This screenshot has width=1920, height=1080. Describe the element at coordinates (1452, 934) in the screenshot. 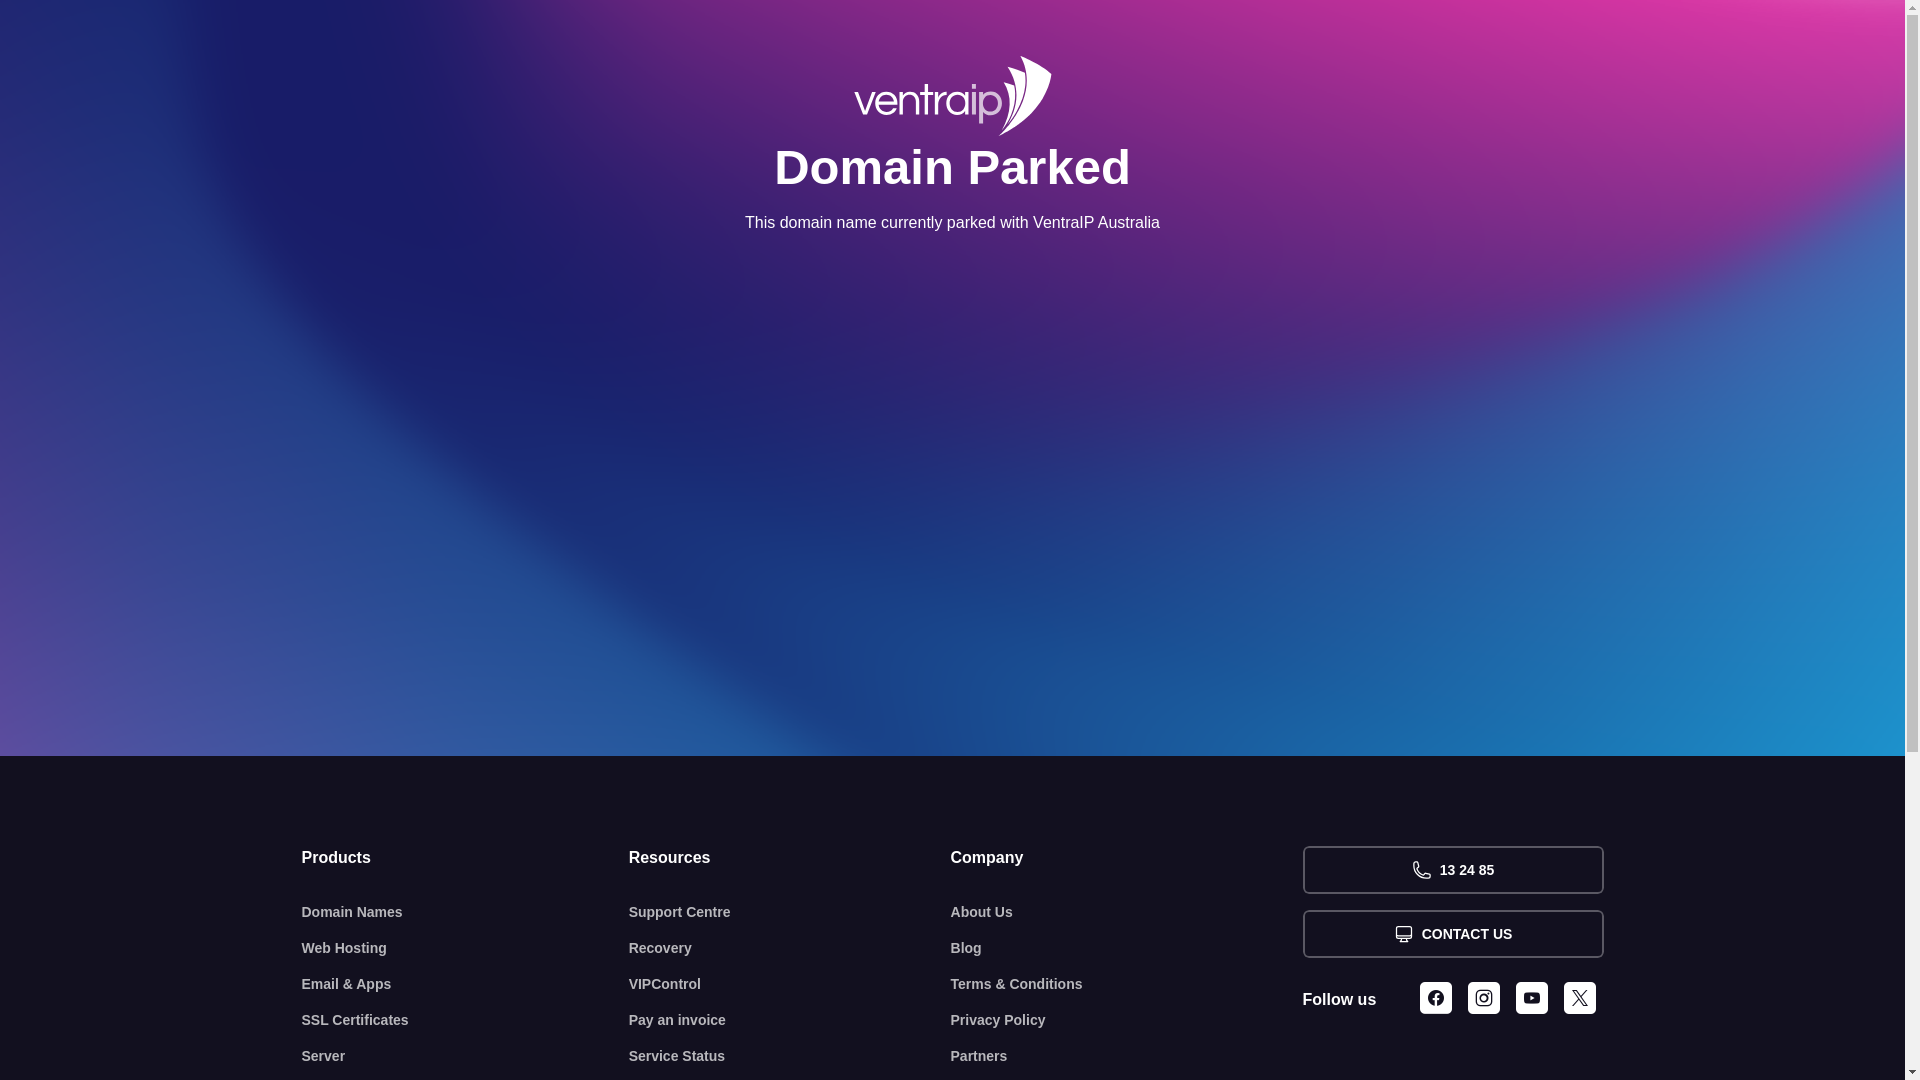

I see `CONTACT US` at that location.